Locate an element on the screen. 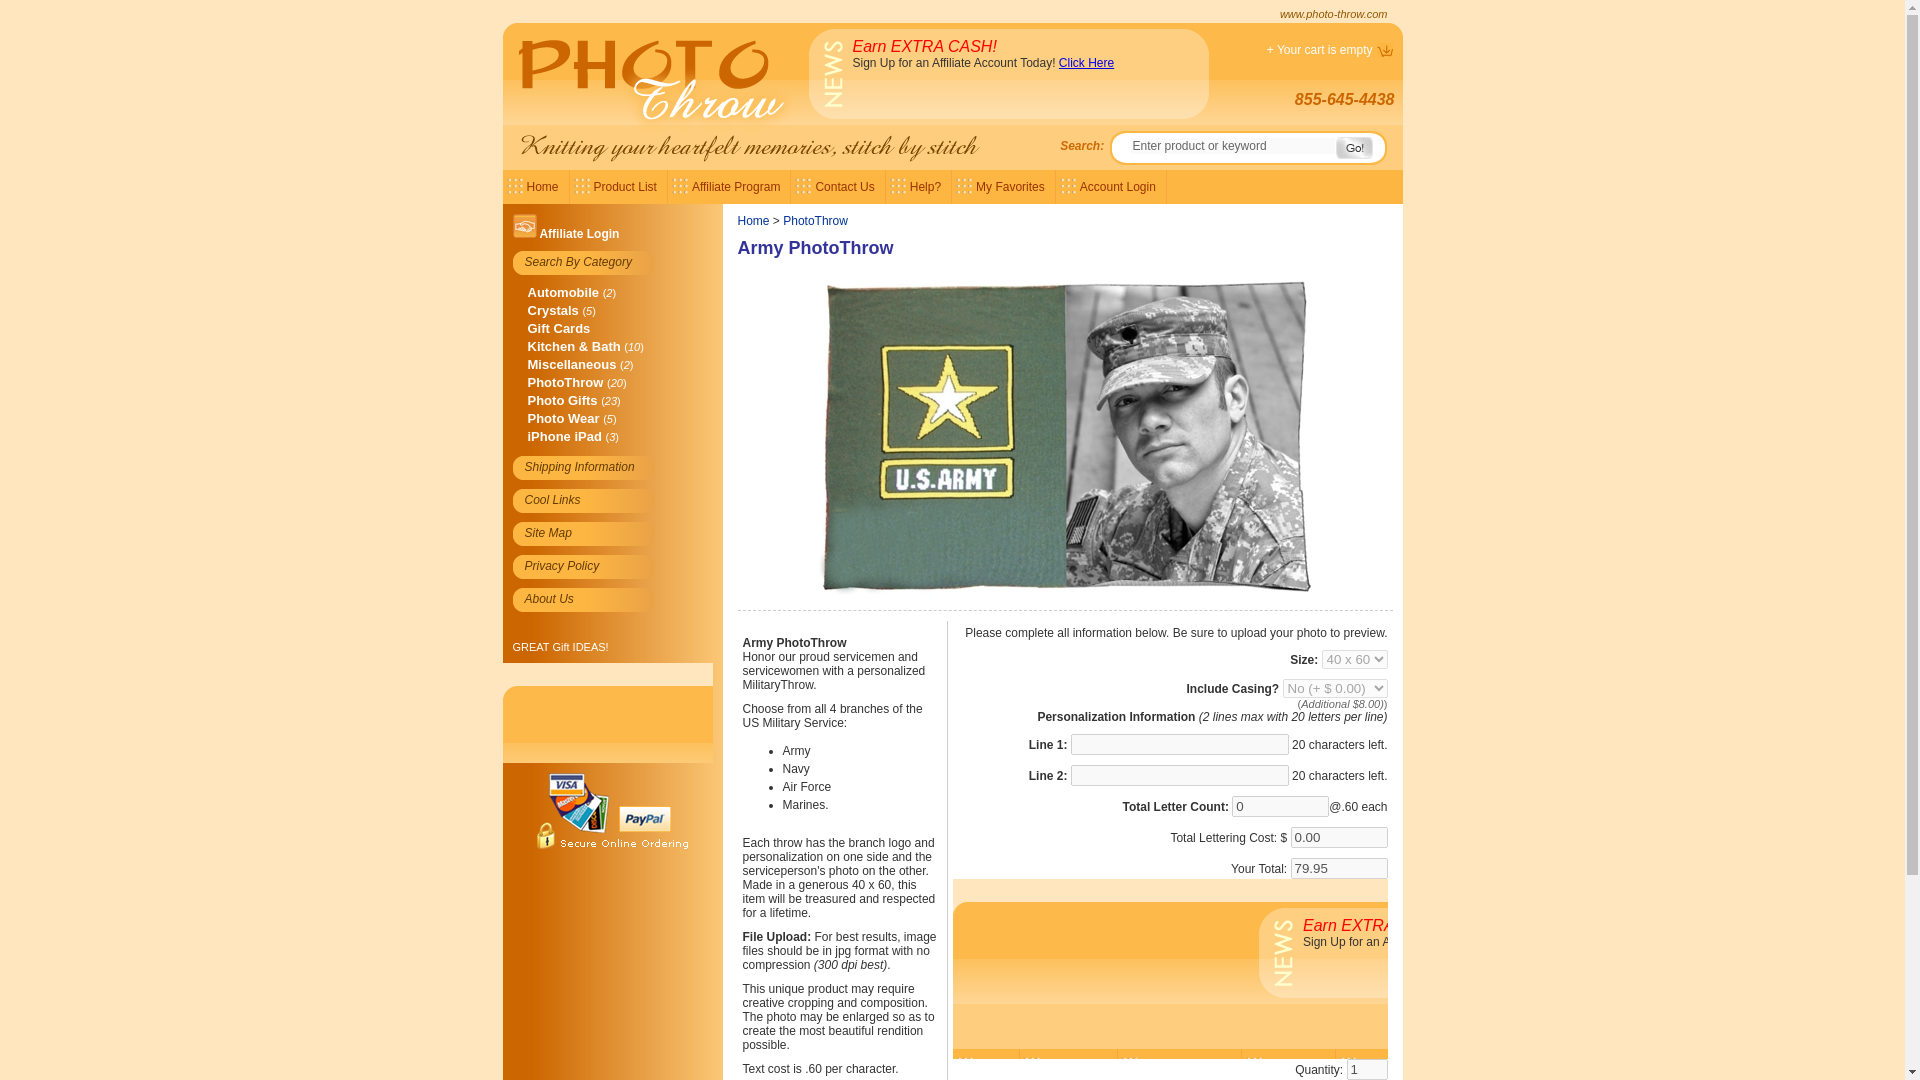  Help? is located at coordinates (918, 186).